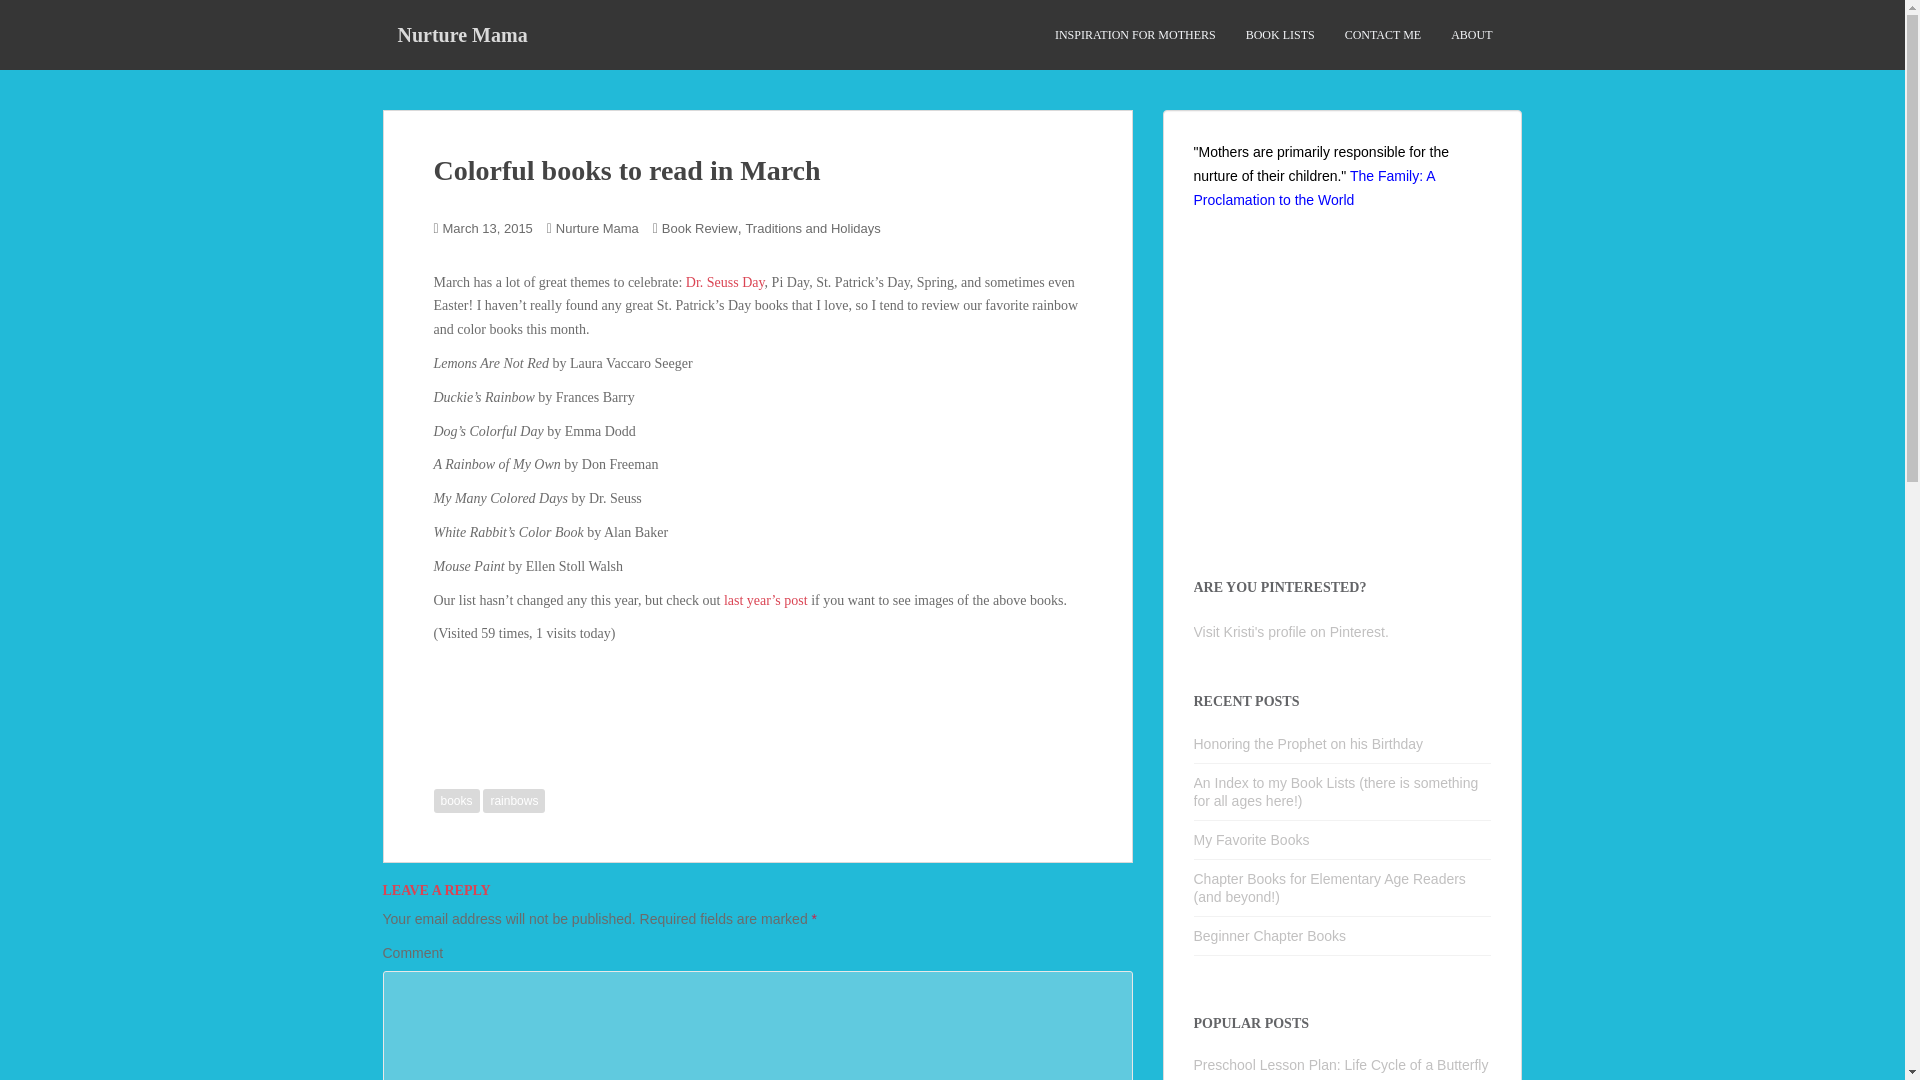 The width and height of the screenshot is (1920, 1080). Describe the element at coordinates (1384, 35) in the screenshot. I see `CONTACT ME` at that location.